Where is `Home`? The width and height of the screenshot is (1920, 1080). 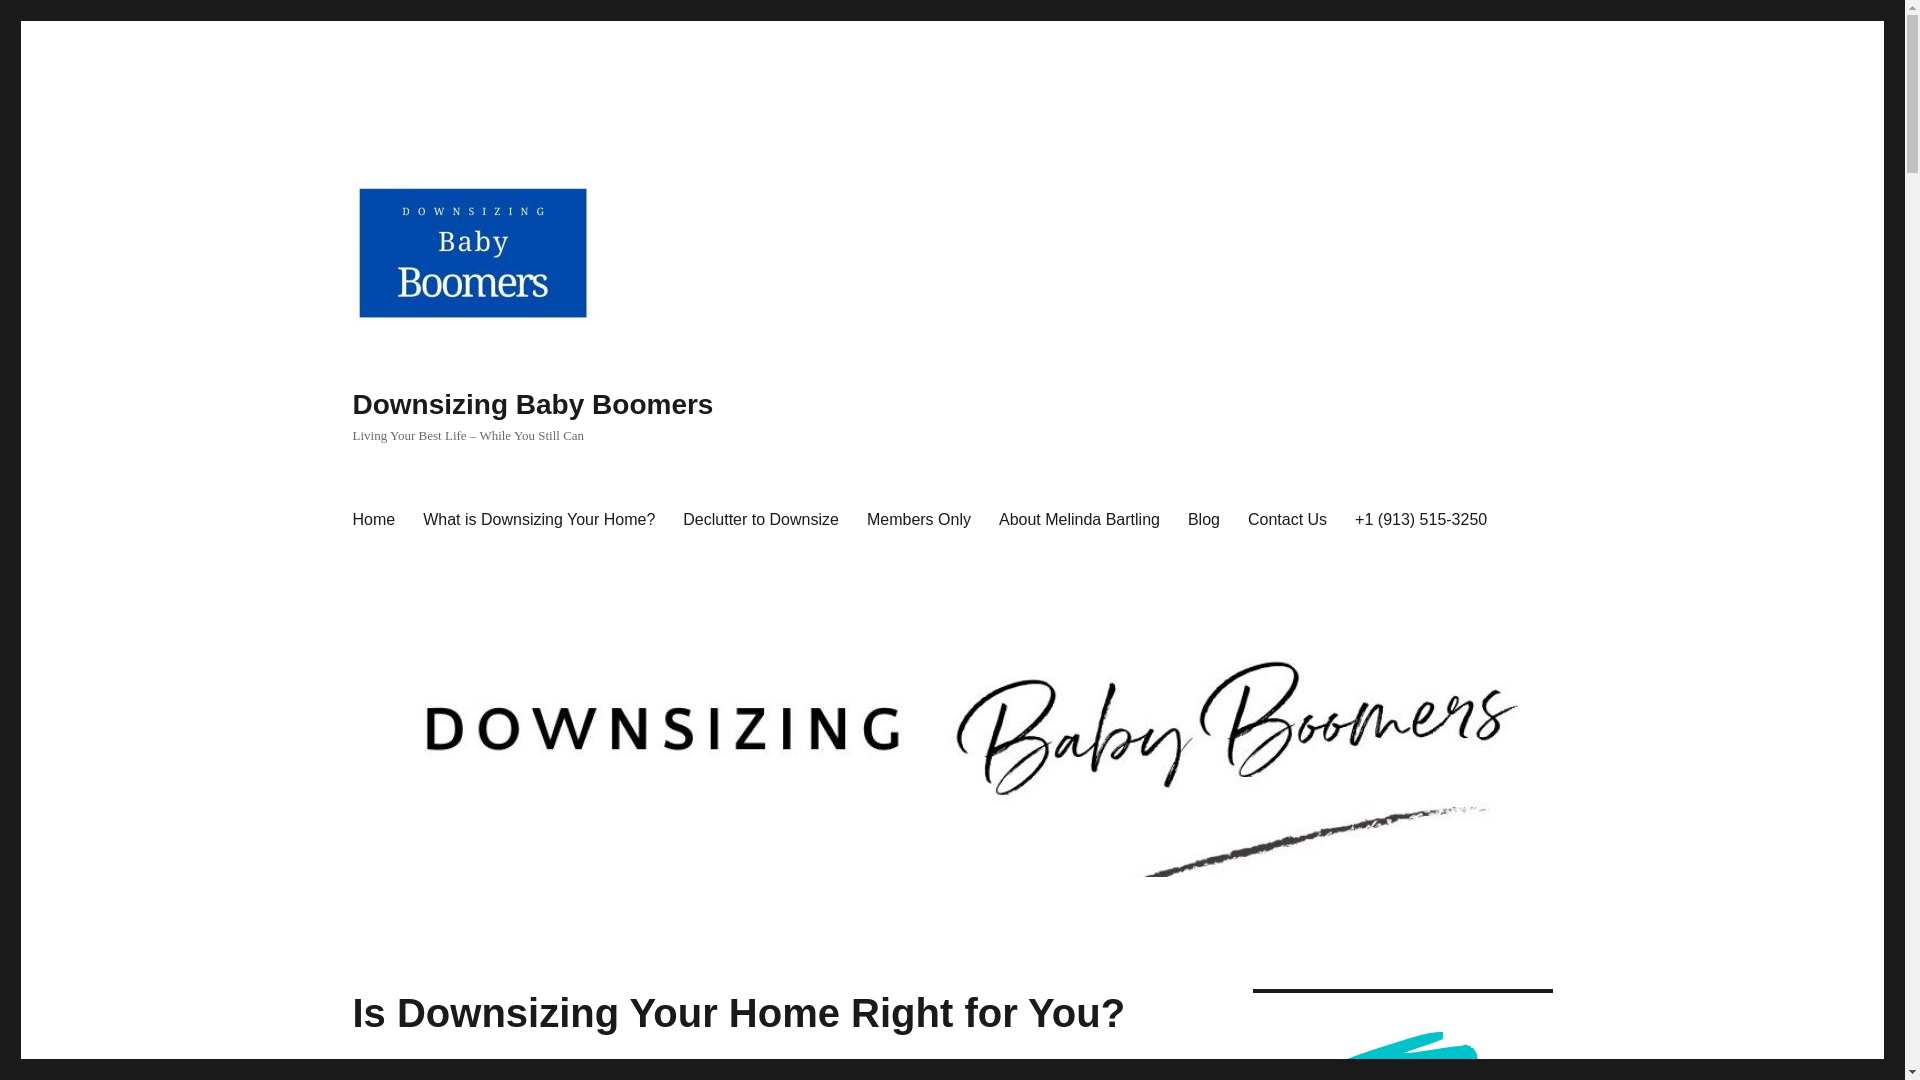 Home is located at coordinates (372, 520).